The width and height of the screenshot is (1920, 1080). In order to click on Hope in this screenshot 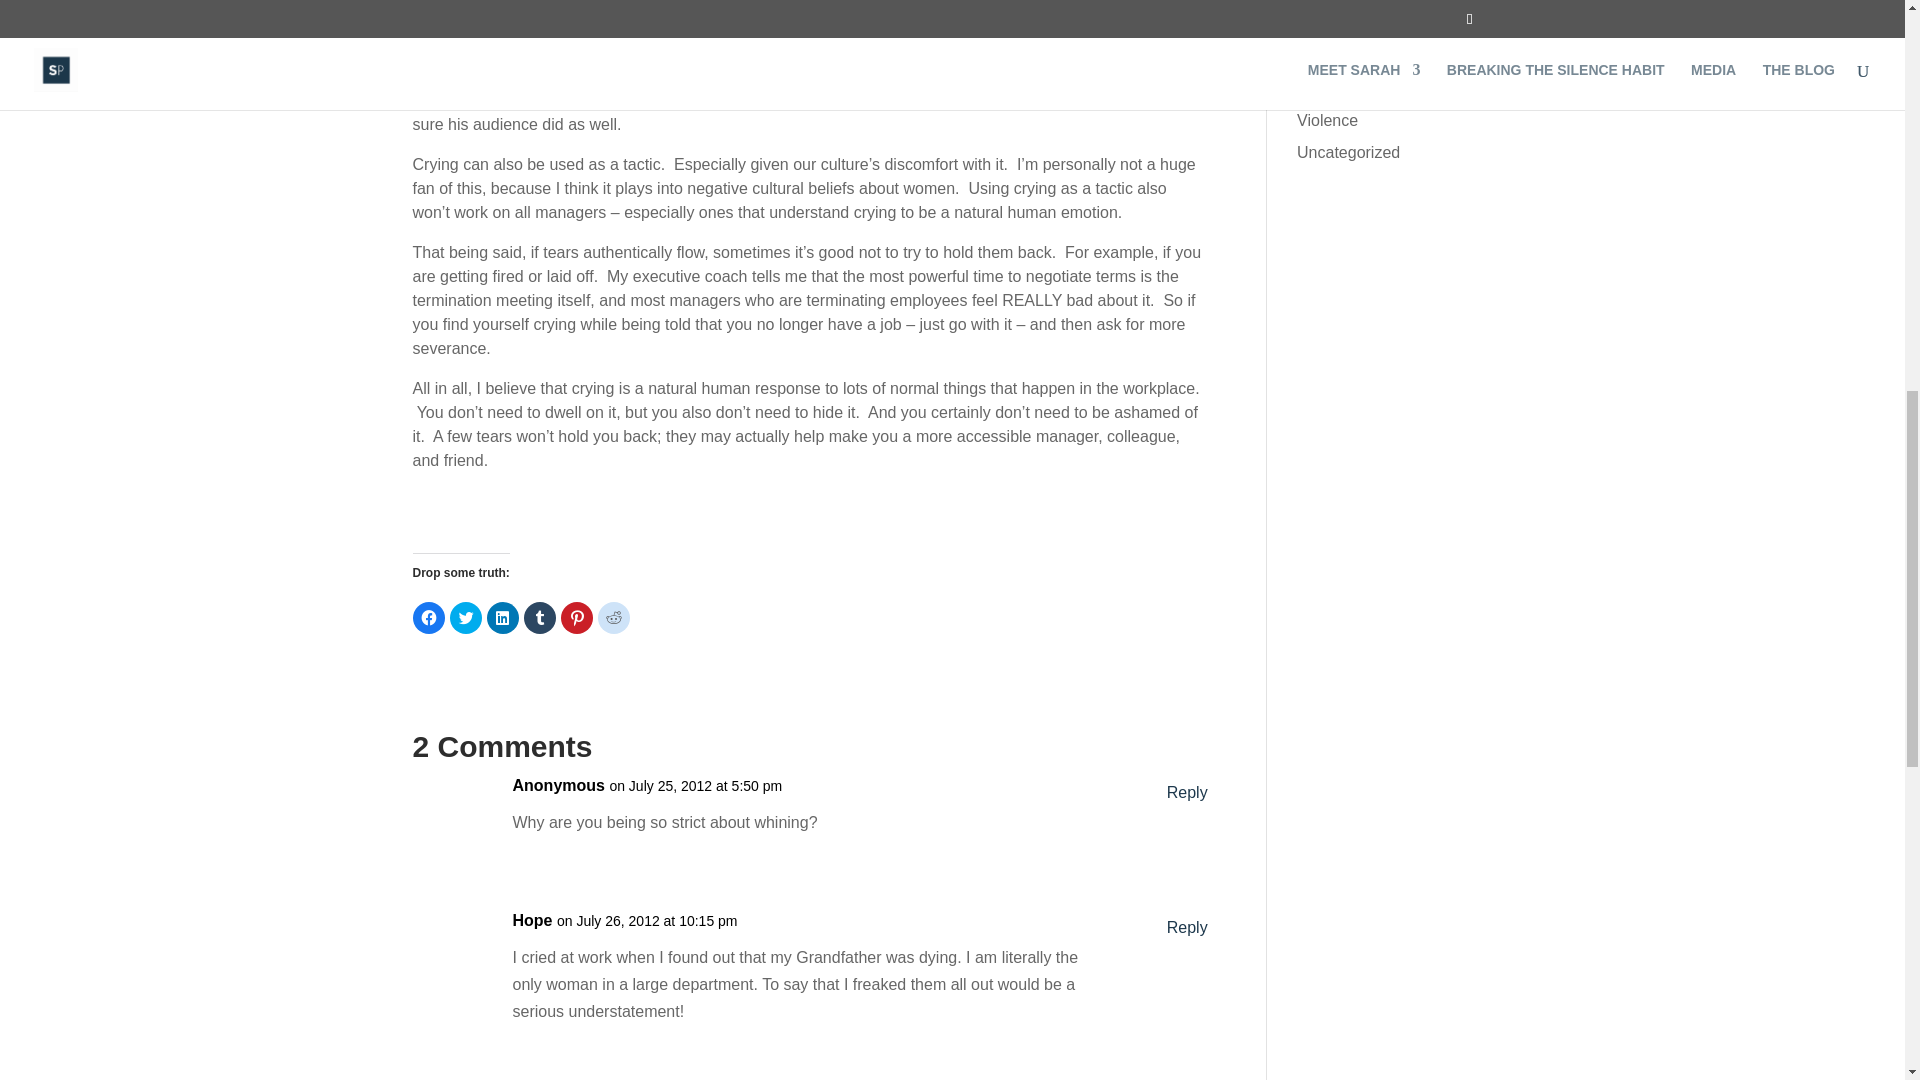, I will do `click(532, 920)`.